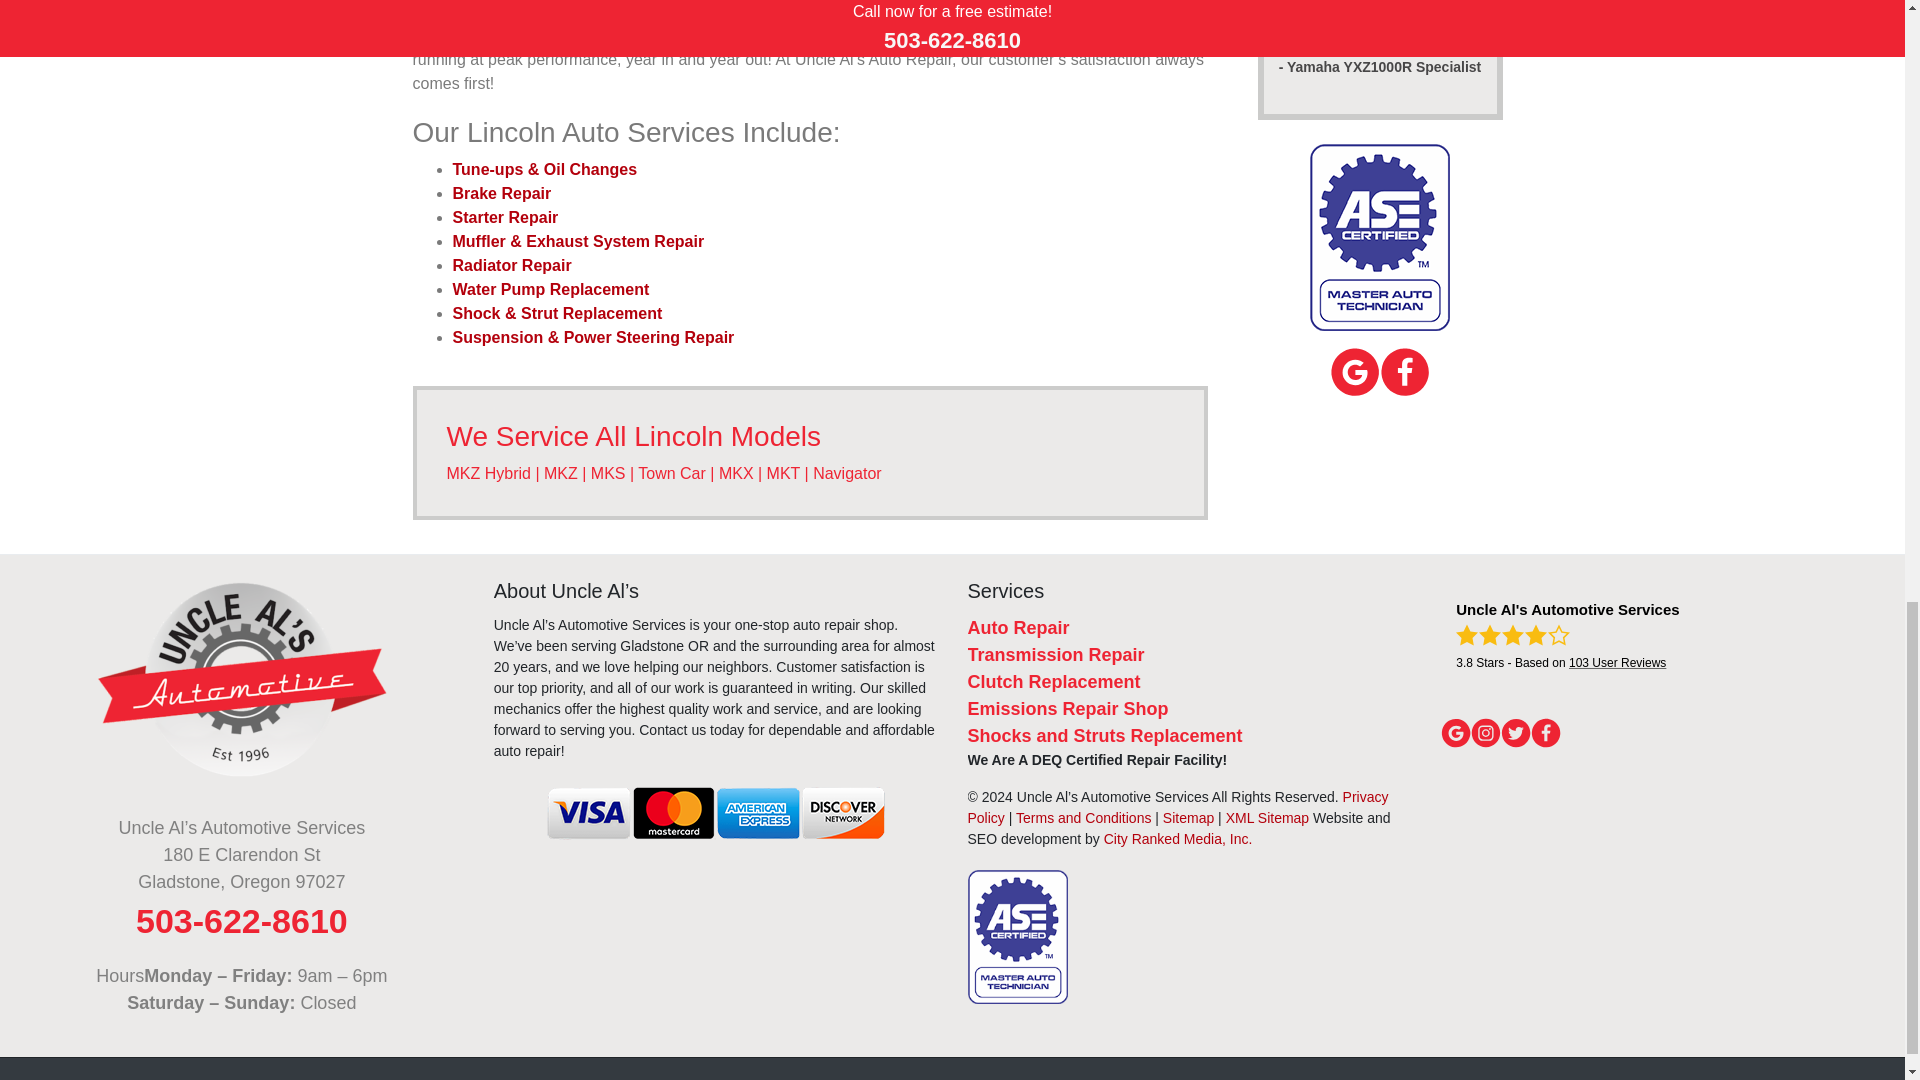  I want to click on Auto Repair, so click(1018, 628).